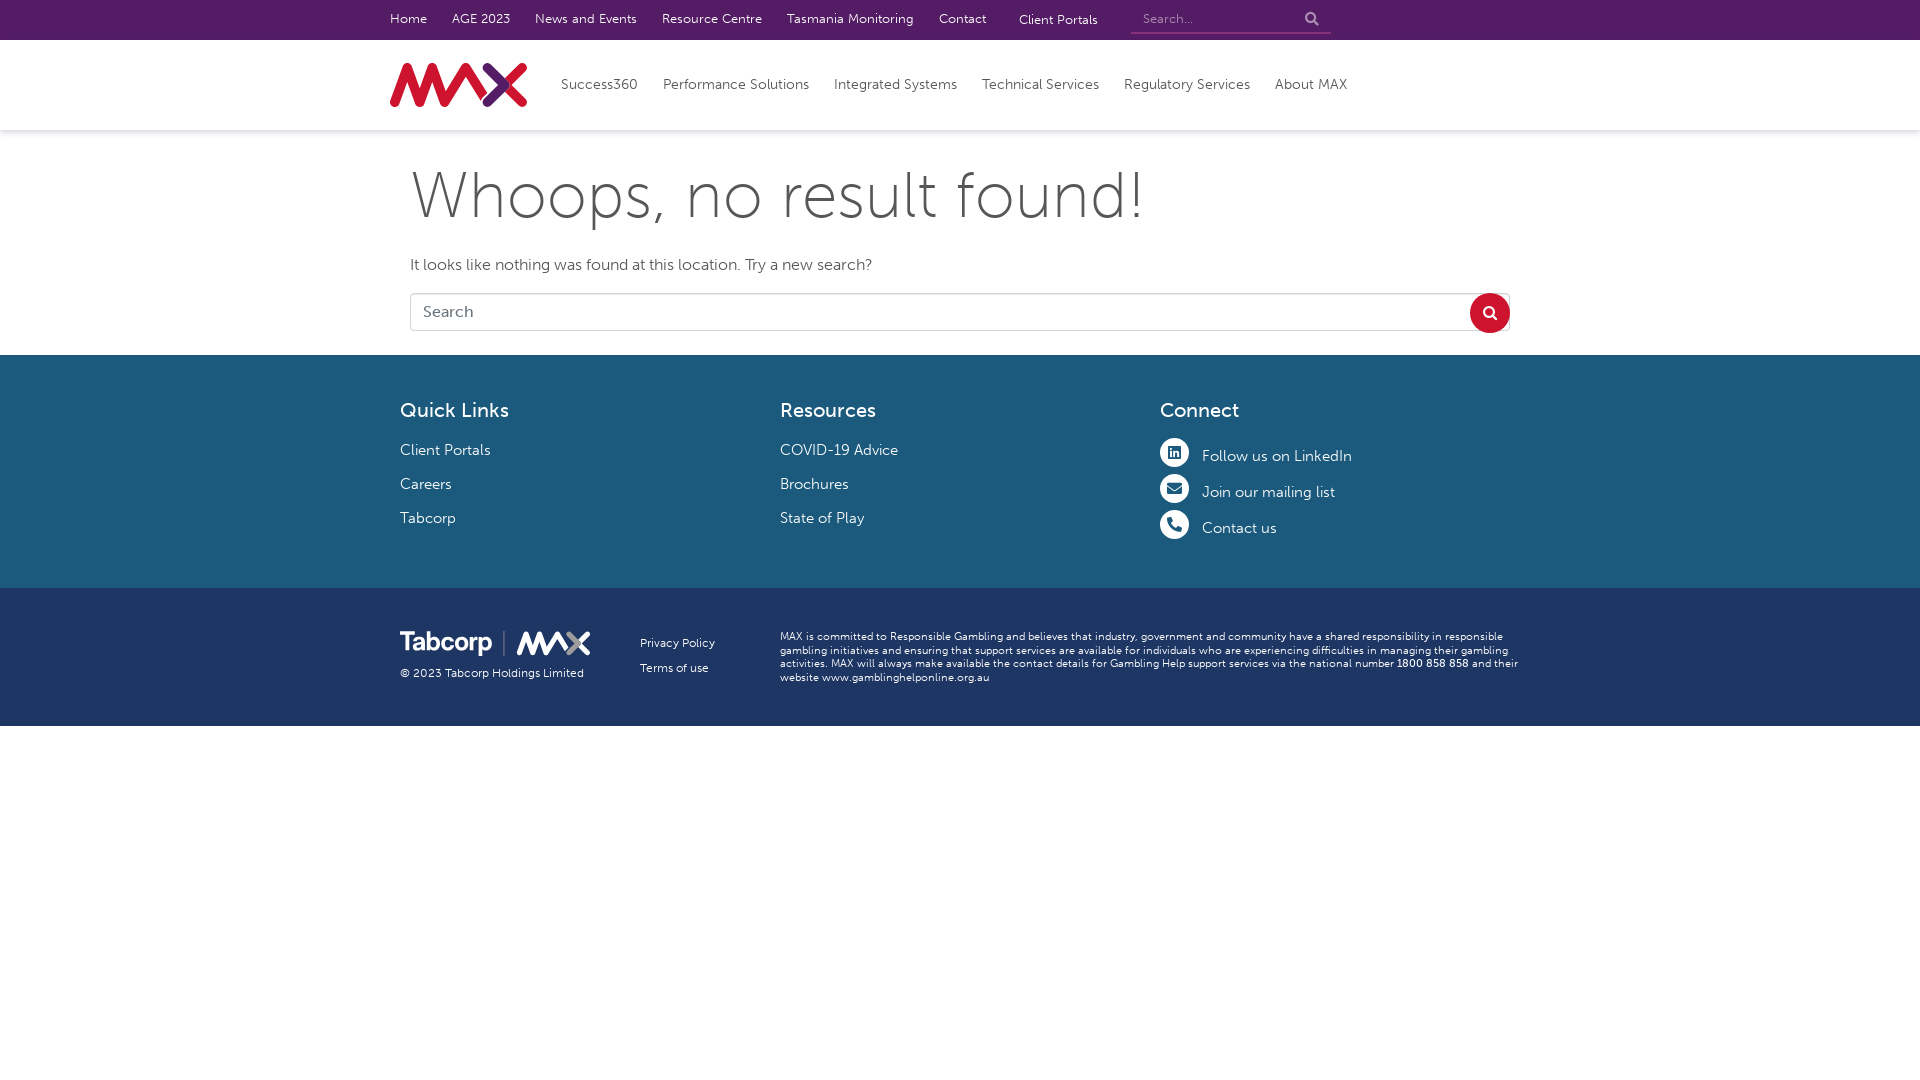 The width and height of the screenshot is (1920, 1080). I want to click on News and Events, so click(586, 20).